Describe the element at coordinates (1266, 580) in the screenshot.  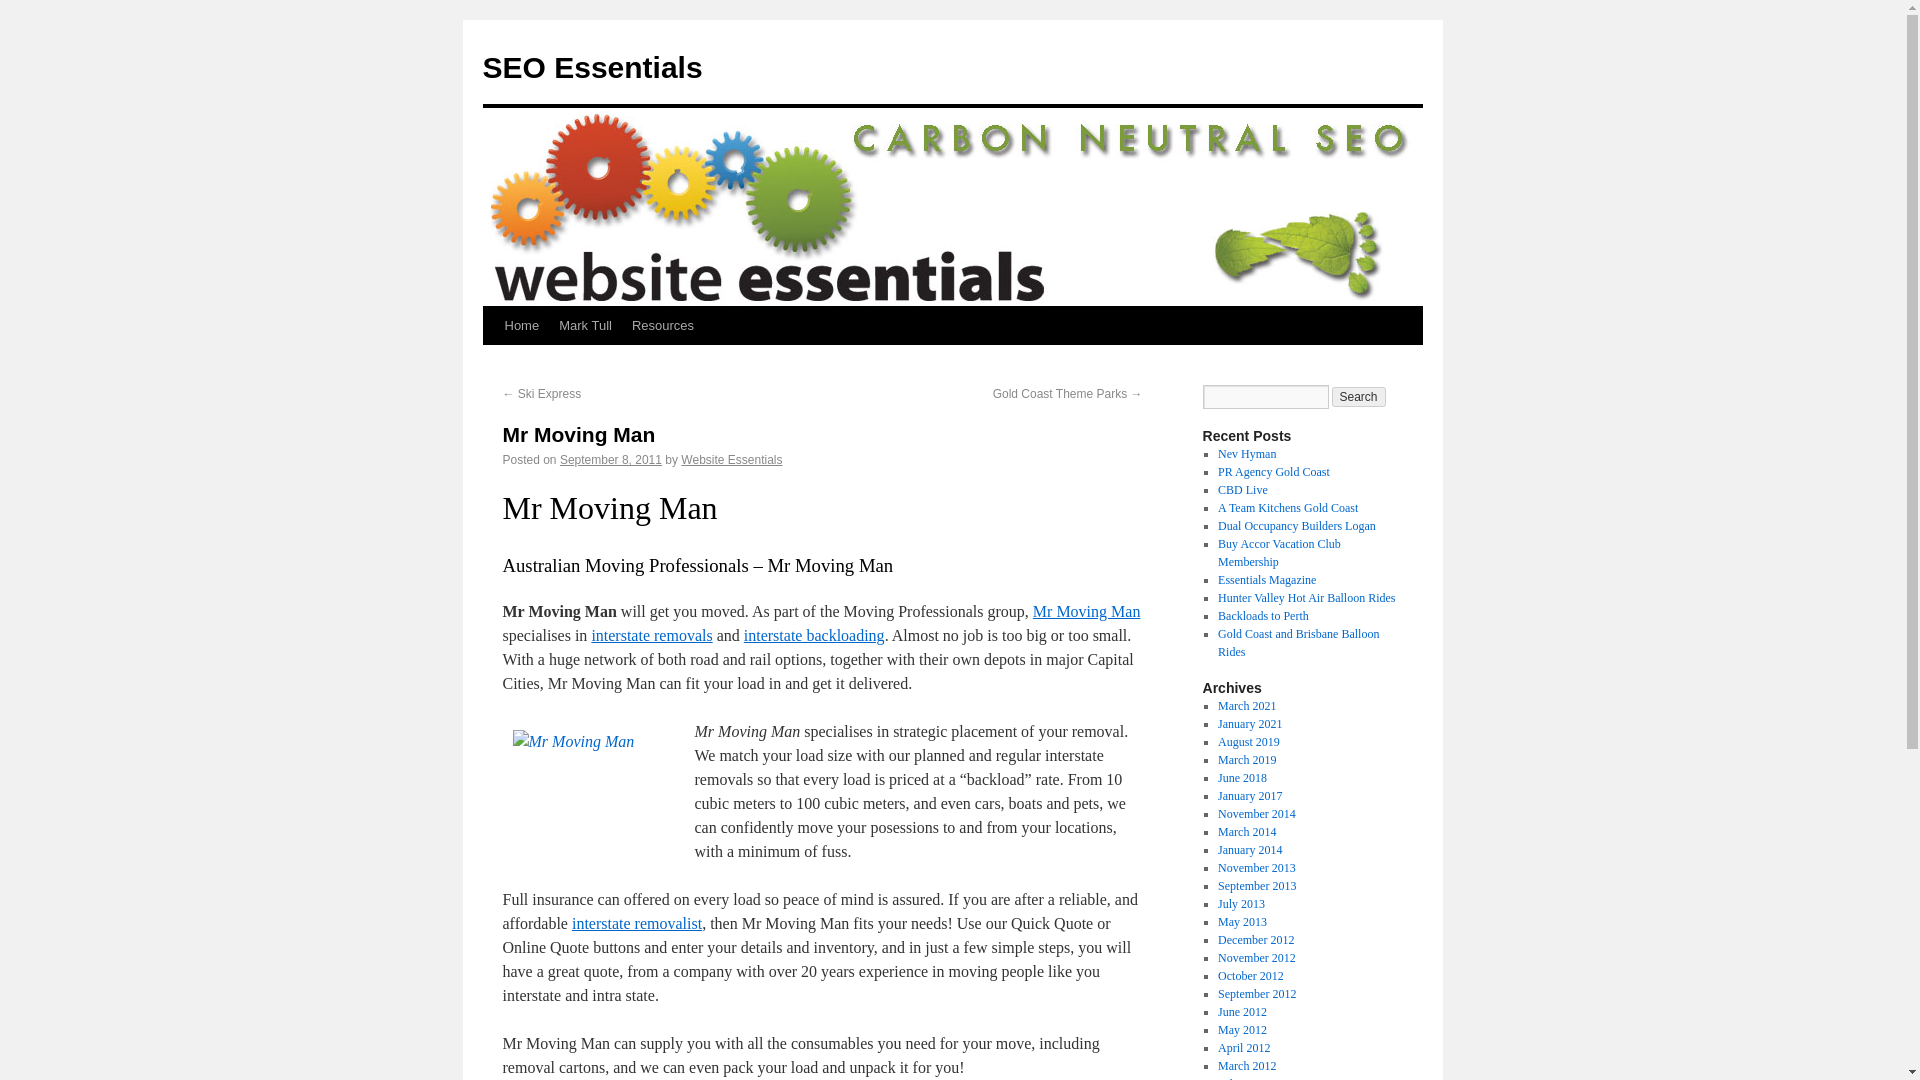
I see `Essentials Magazine` at that location.